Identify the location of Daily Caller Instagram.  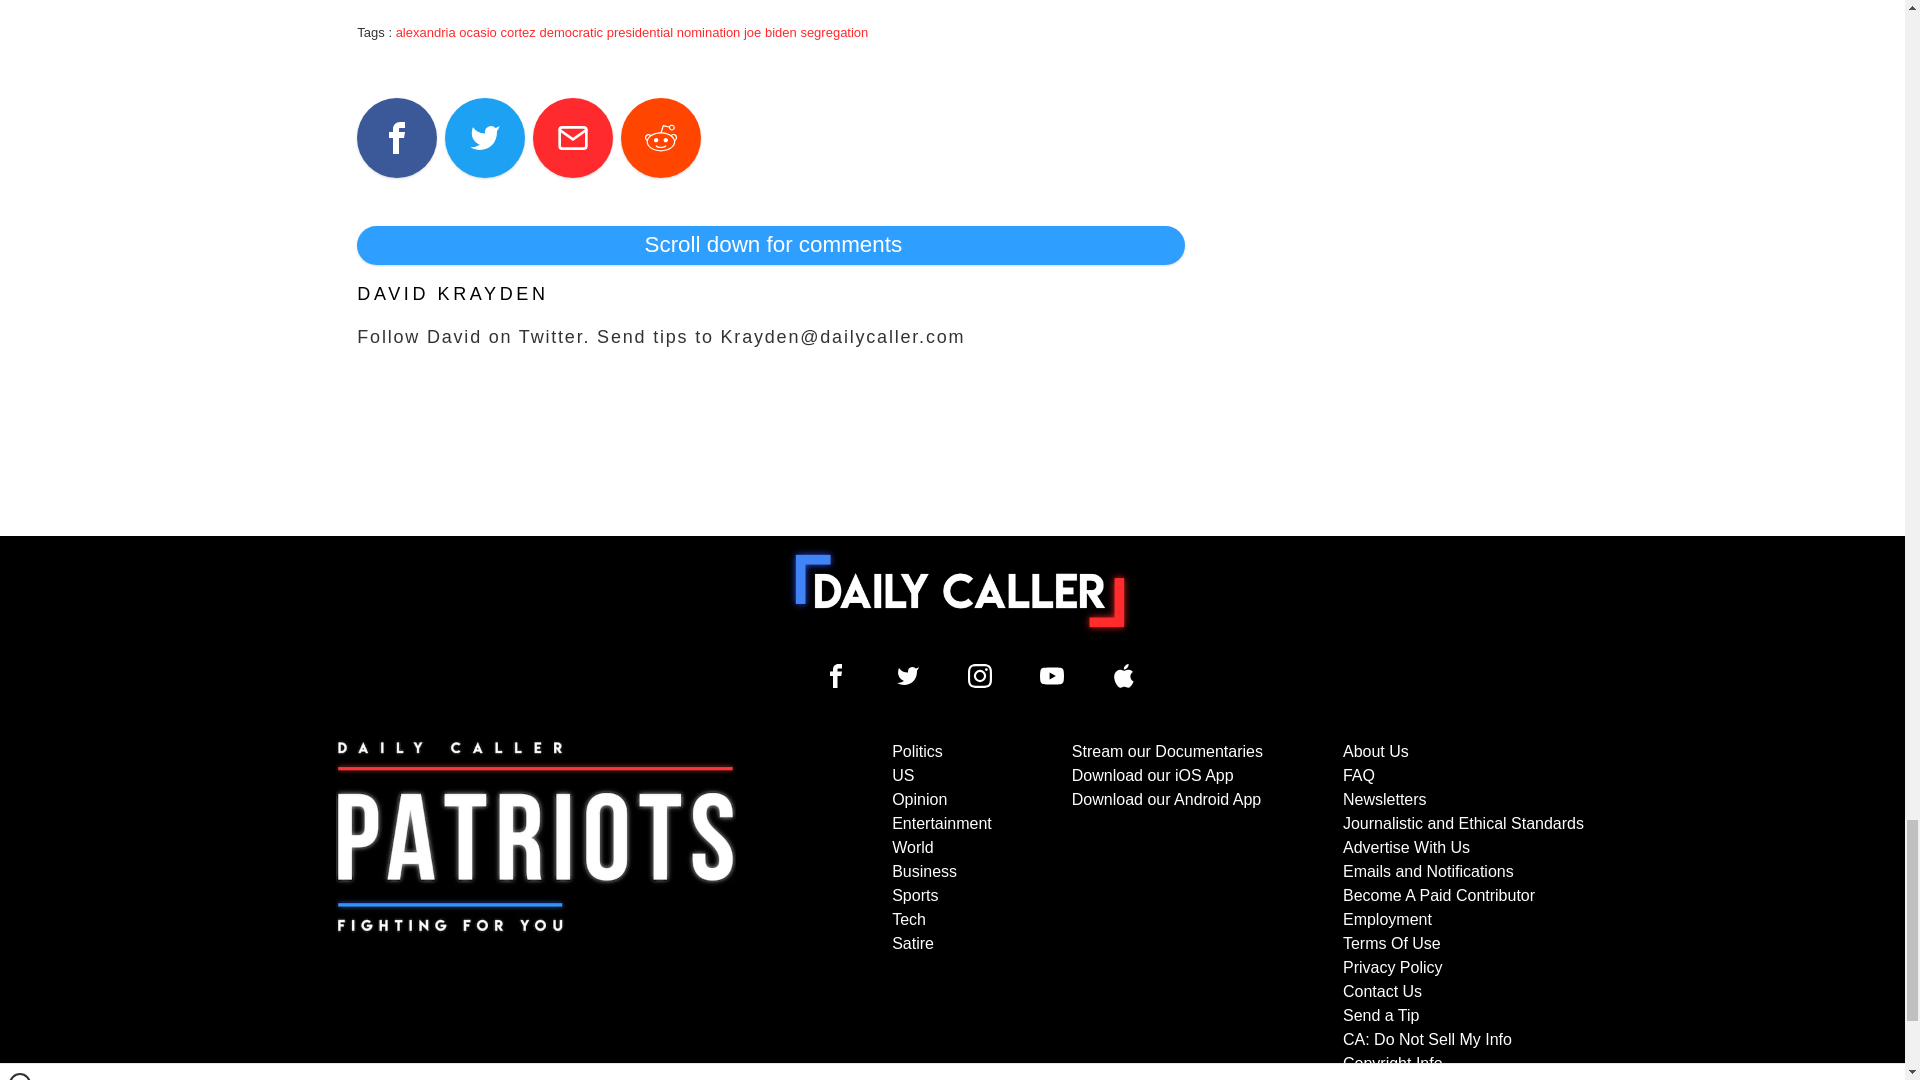
(980, 676).